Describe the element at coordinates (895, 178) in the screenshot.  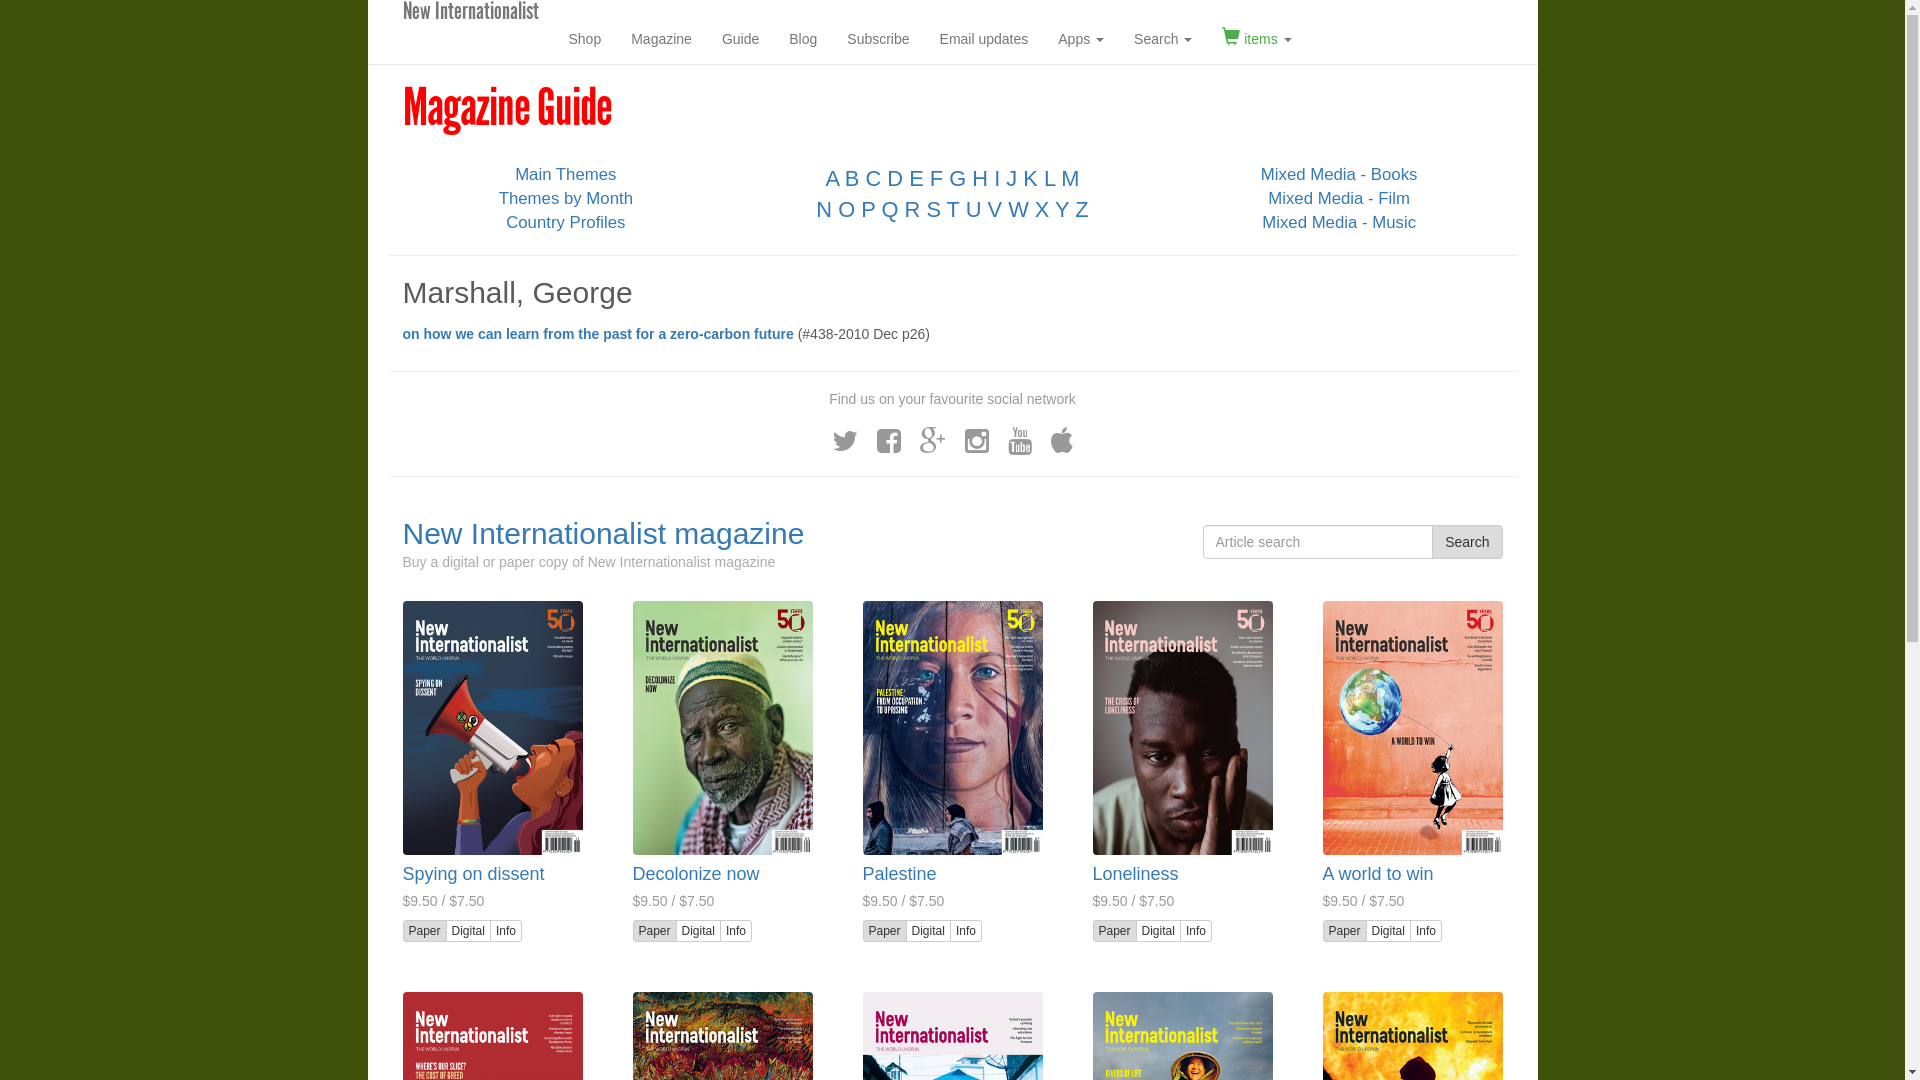
I see `D` at that location.